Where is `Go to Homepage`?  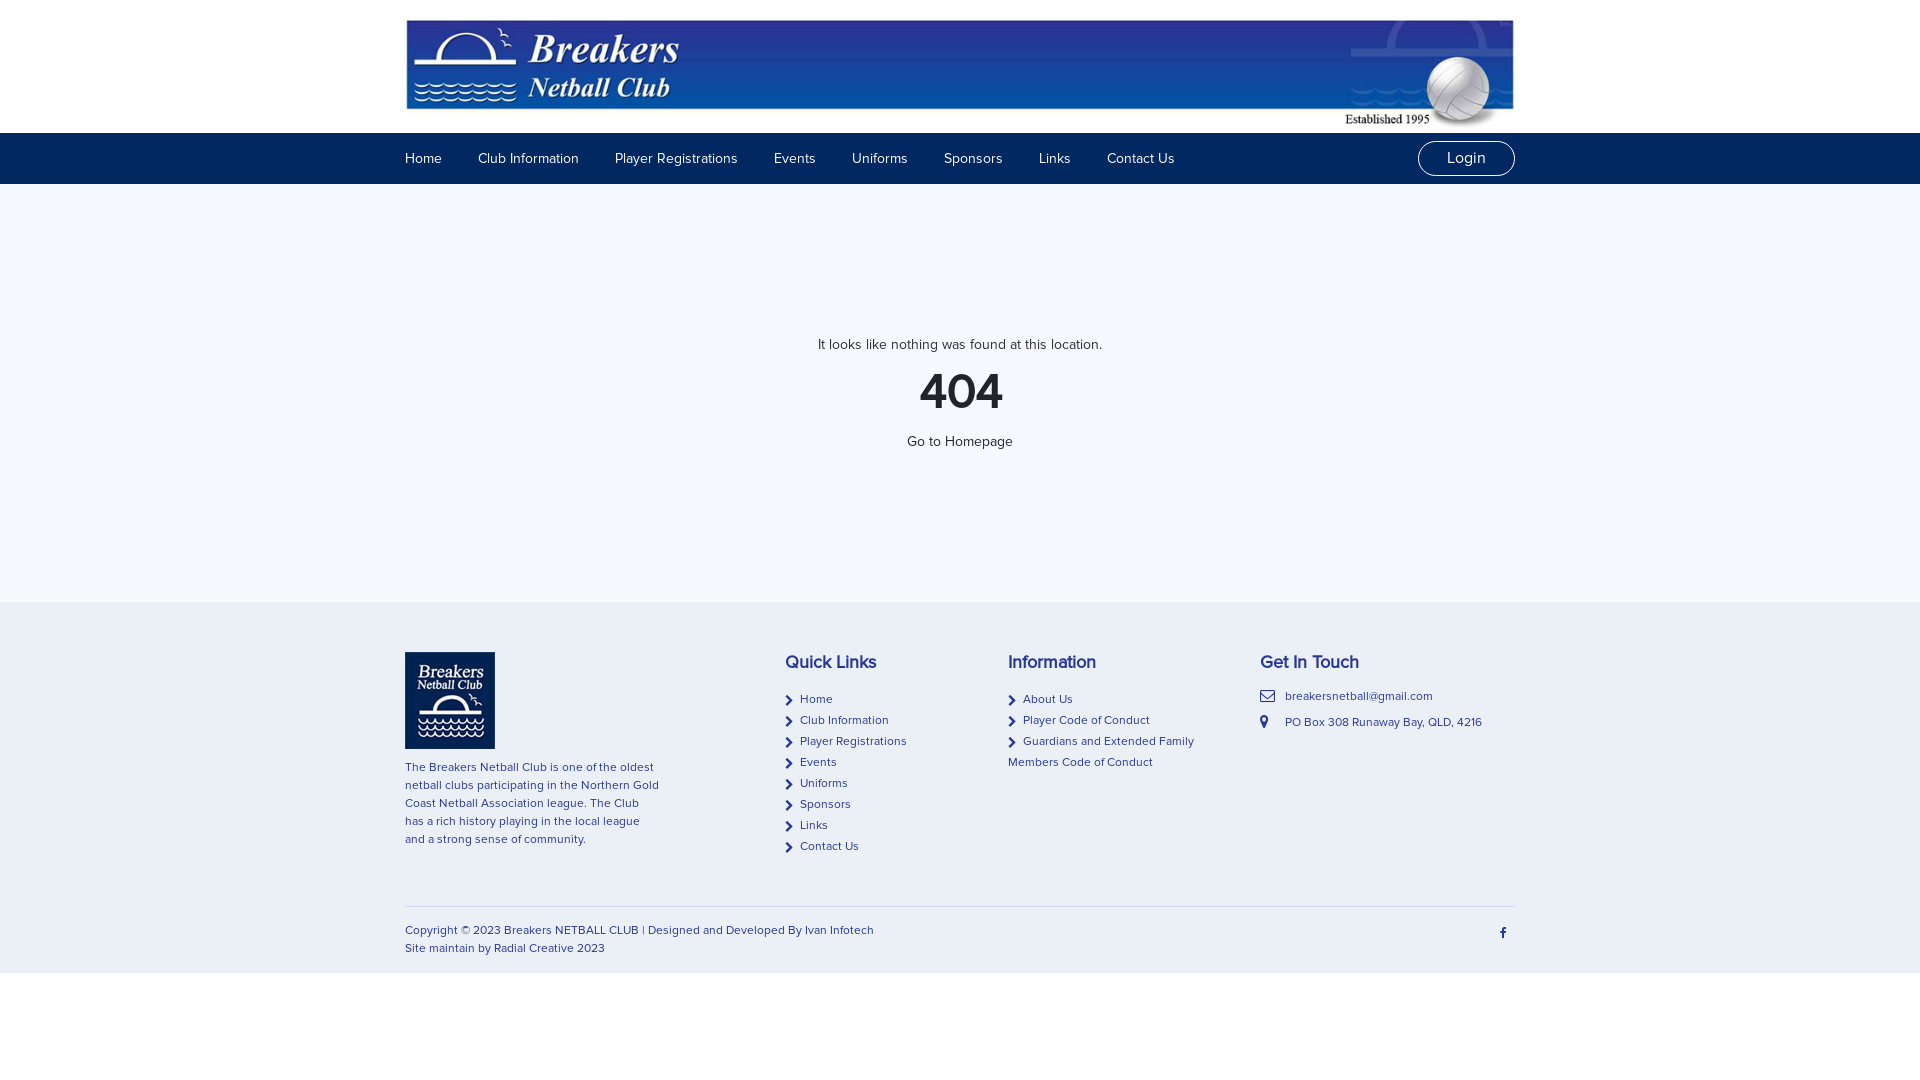
Go to Homepage is located at coordinates (960, 442).